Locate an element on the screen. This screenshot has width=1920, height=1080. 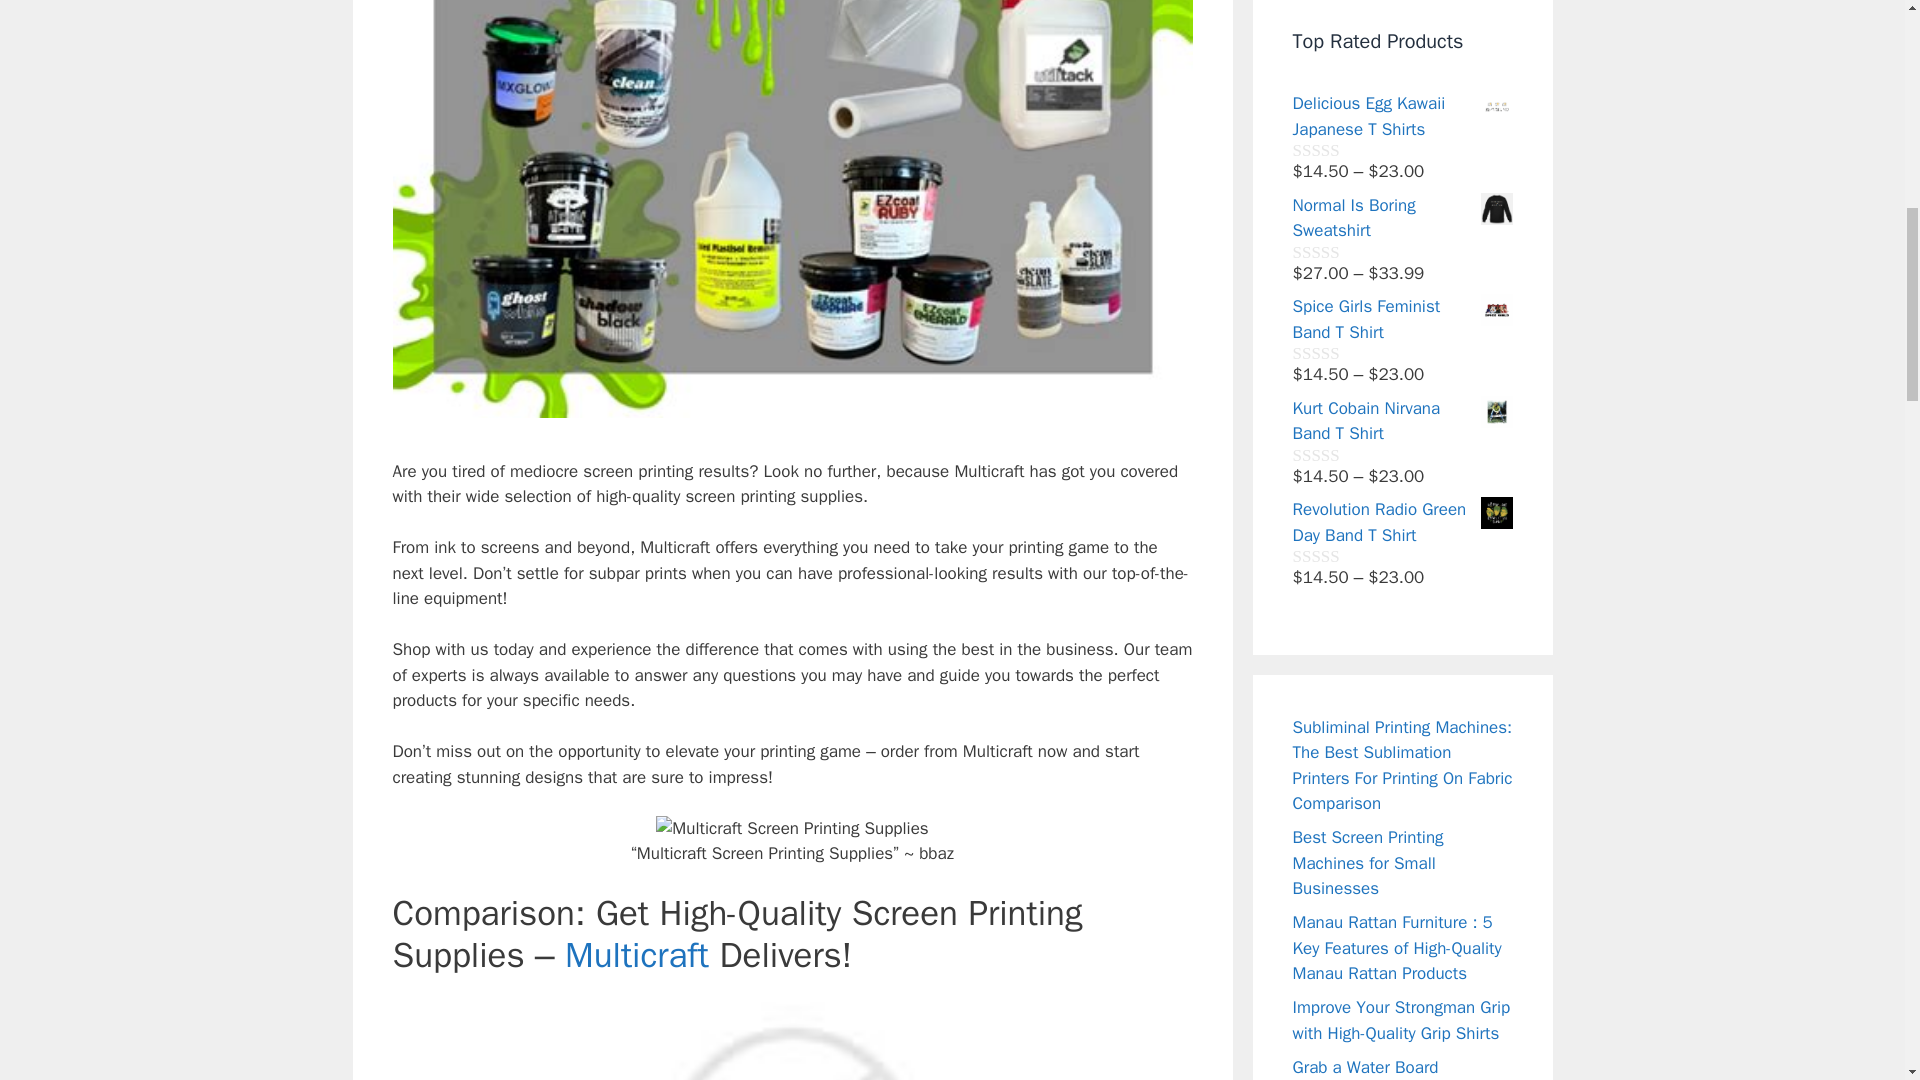
Multicraft is located at coordinates (636, 955).